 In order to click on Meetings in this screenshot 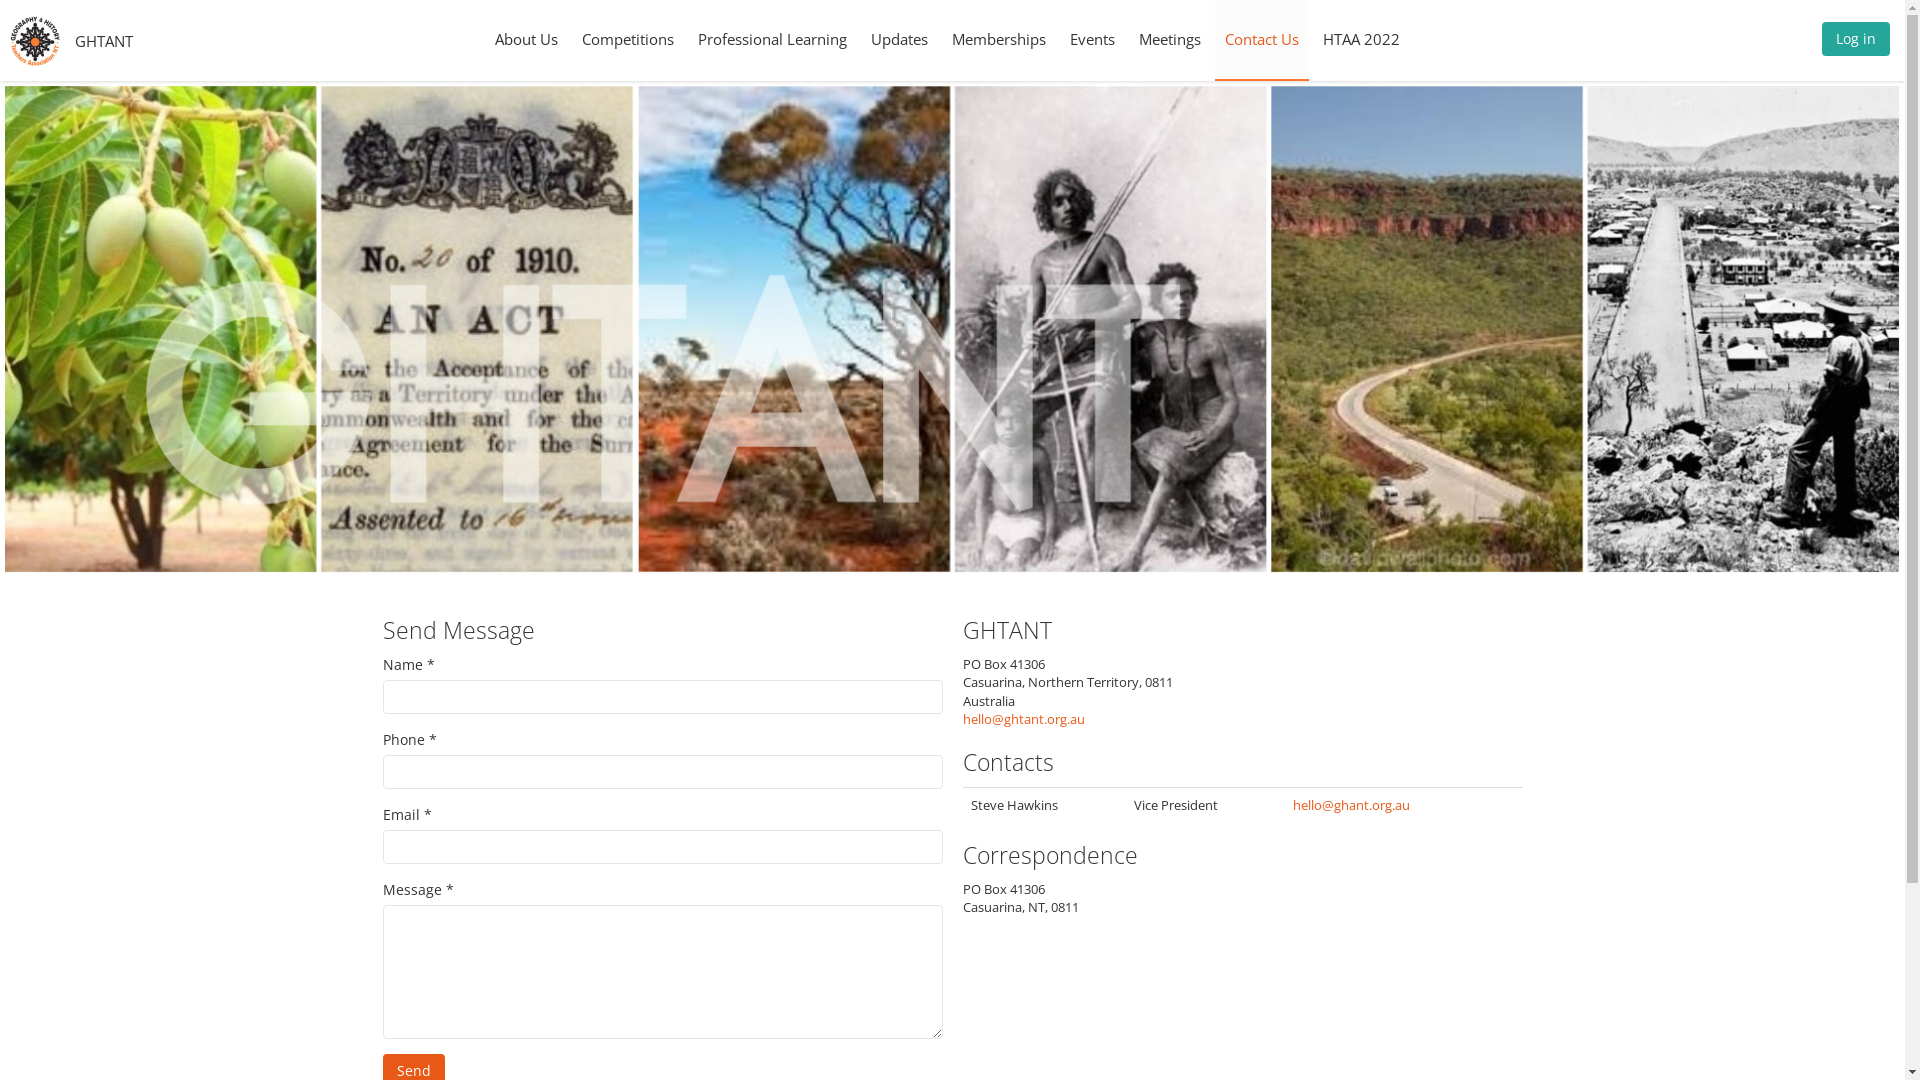, I will do `click(1170, 40)`.